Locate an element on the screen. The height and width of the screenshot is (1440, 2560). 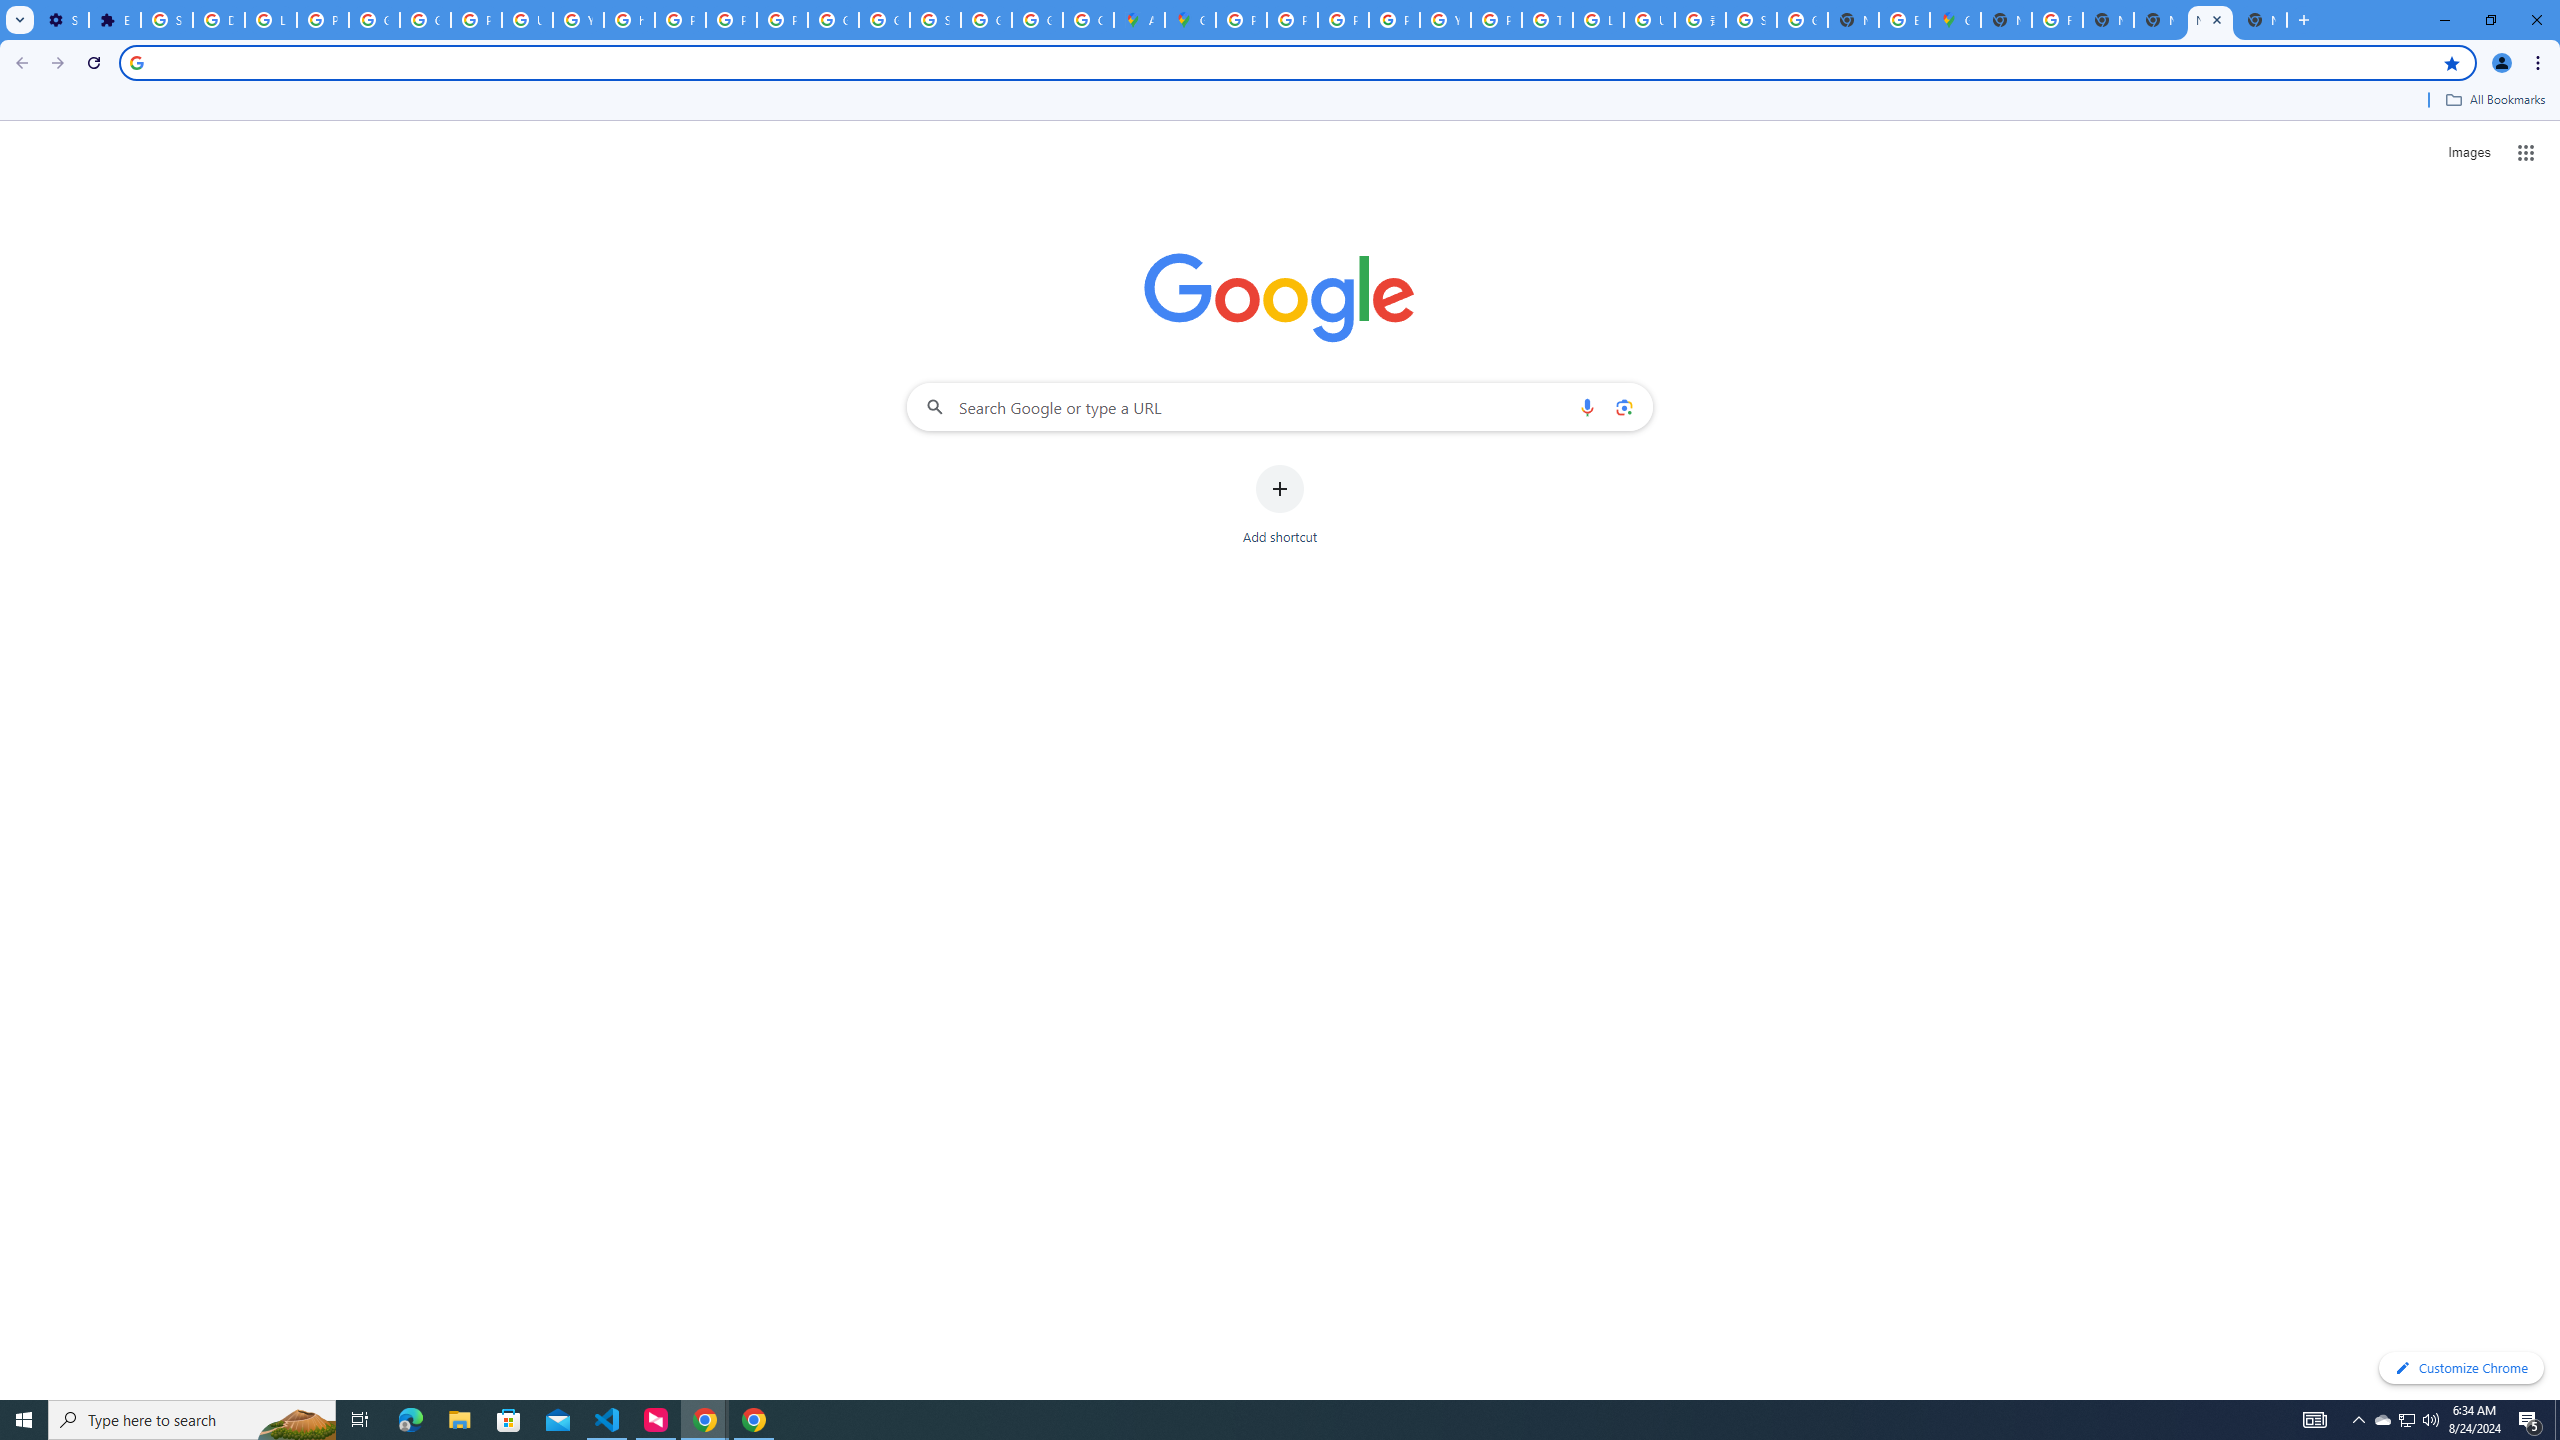
YouTube is located at coordinates (576, 20).